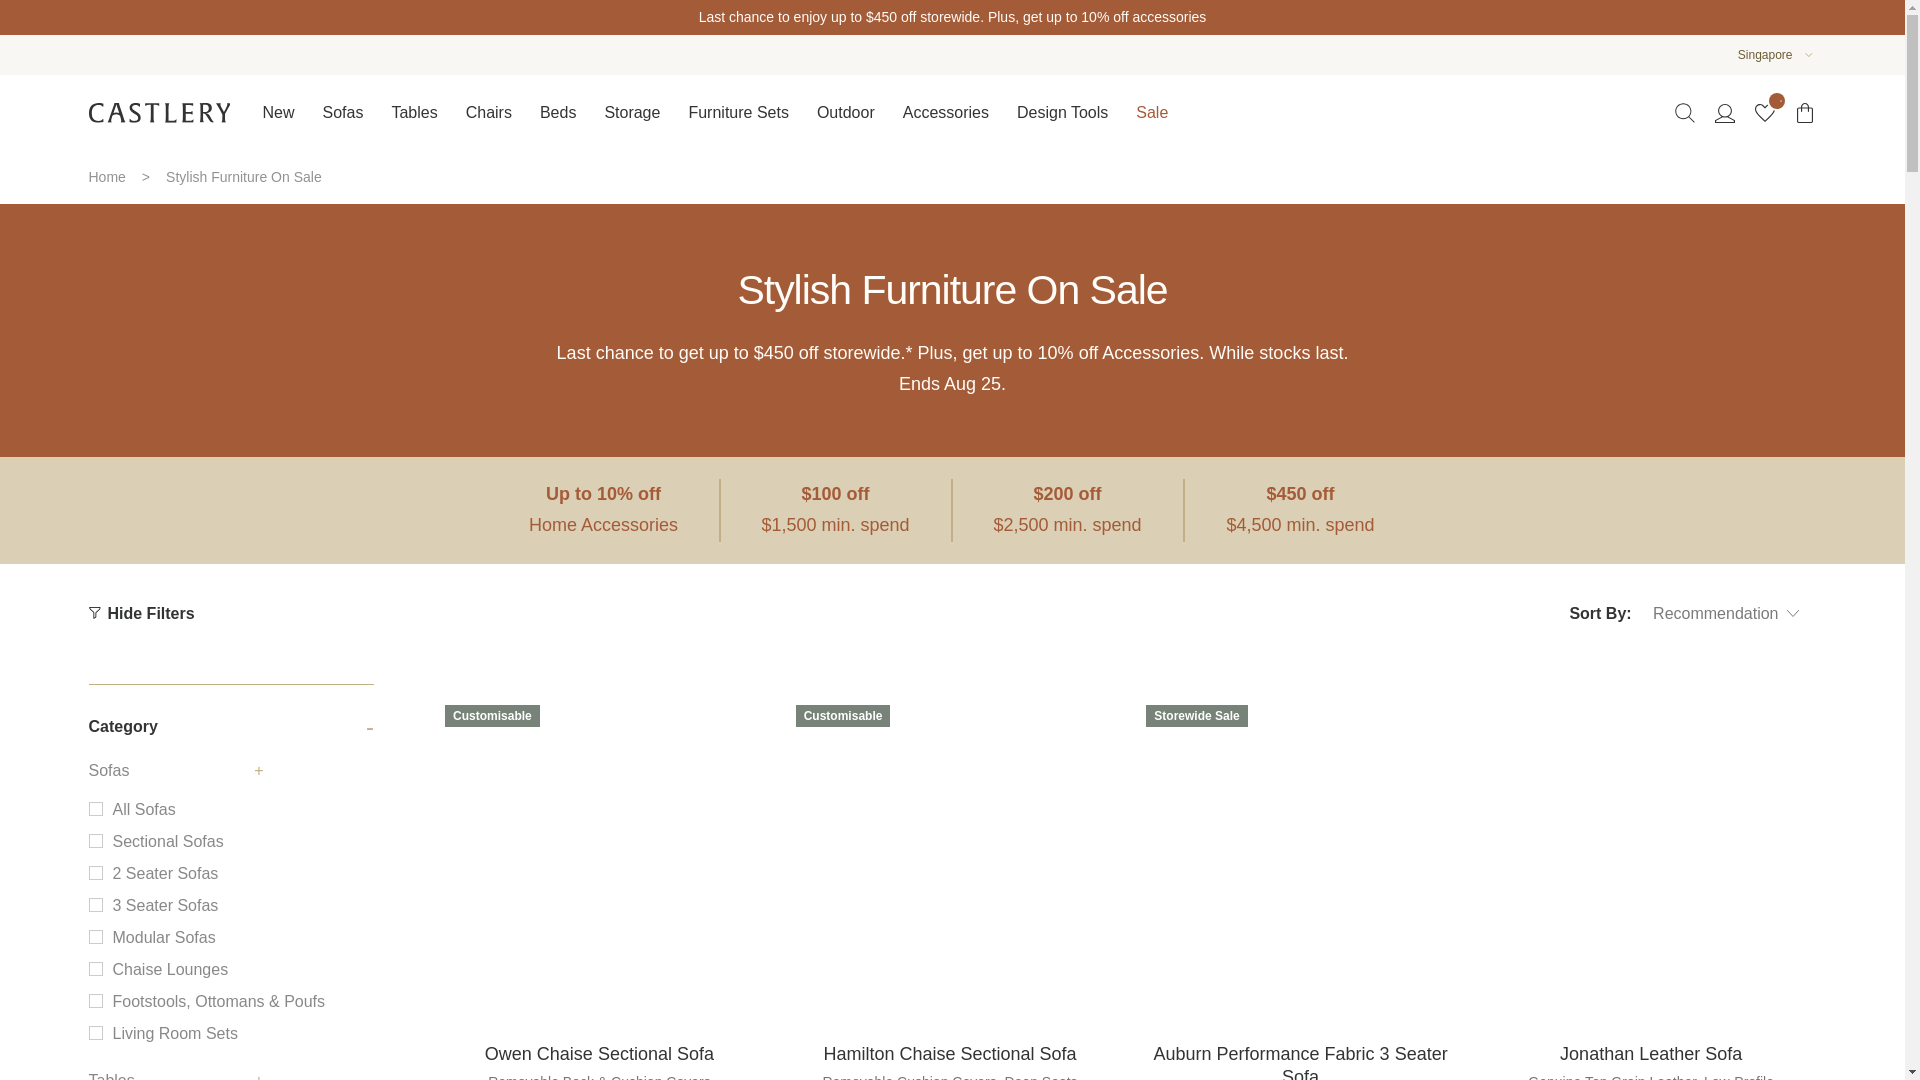 The image size is (1920, 1080). I want to click on Tables, so click(414, 112).